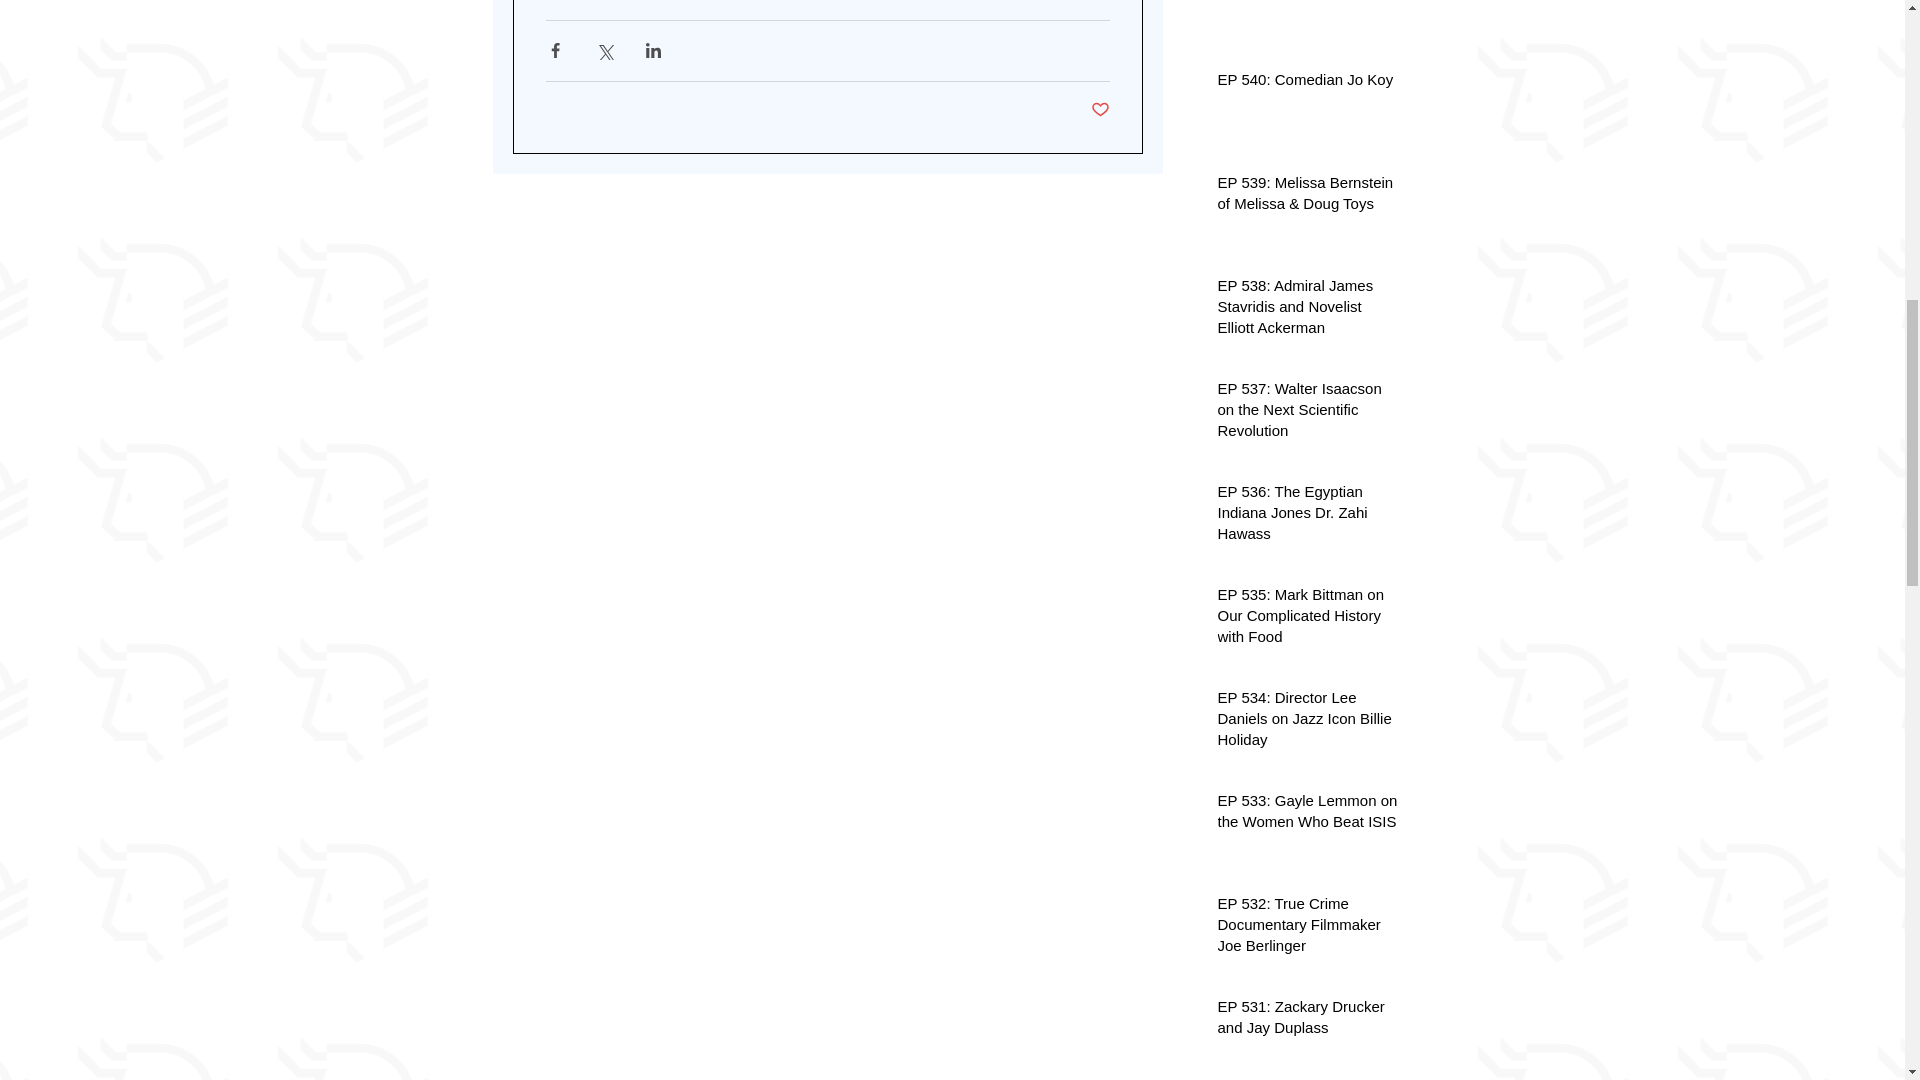 Image resolution: width=1920 pixels, height=1080 pixels. What do you see at coordinates (1308, 1020) in the screenshot?
I see `EP 531: Zackary Drucker and Jay Duplass` at bounding box center [1308, 1020].